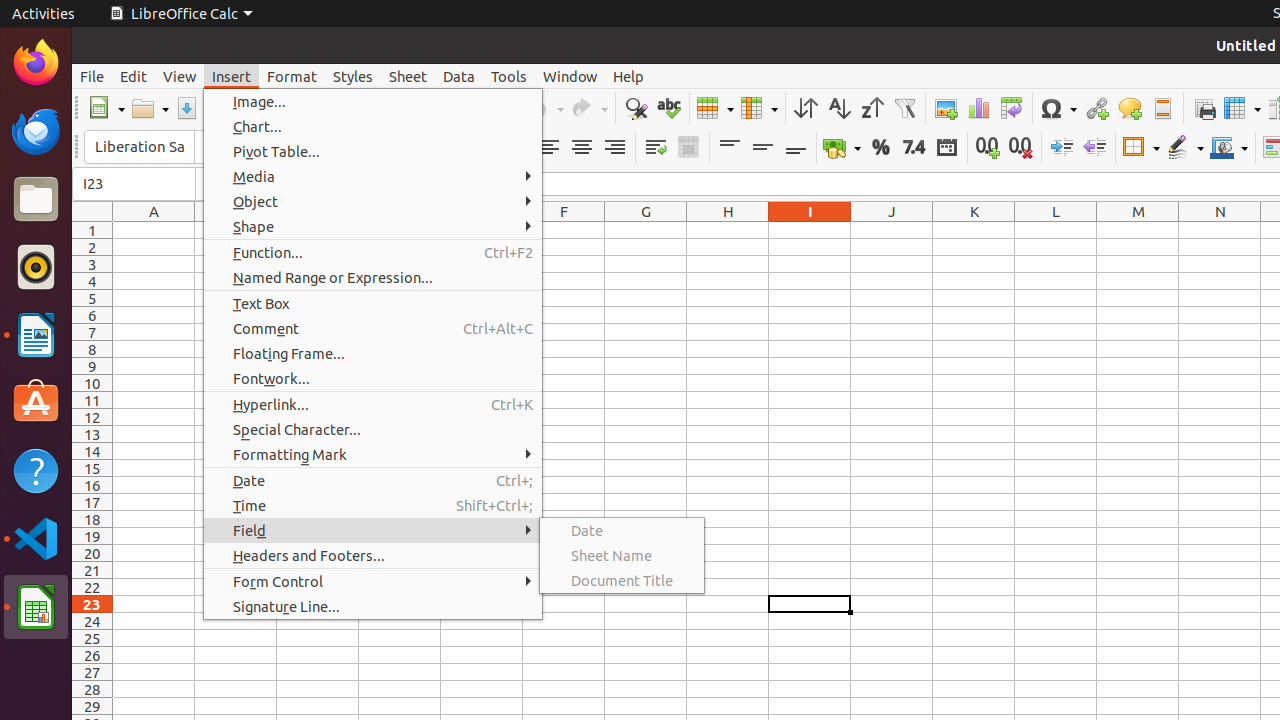 This screenshot has width=1280, height=720. Describe the element at coordinates (373, 278) in the screenshot. I see `Named Range or Expression...` at that location.